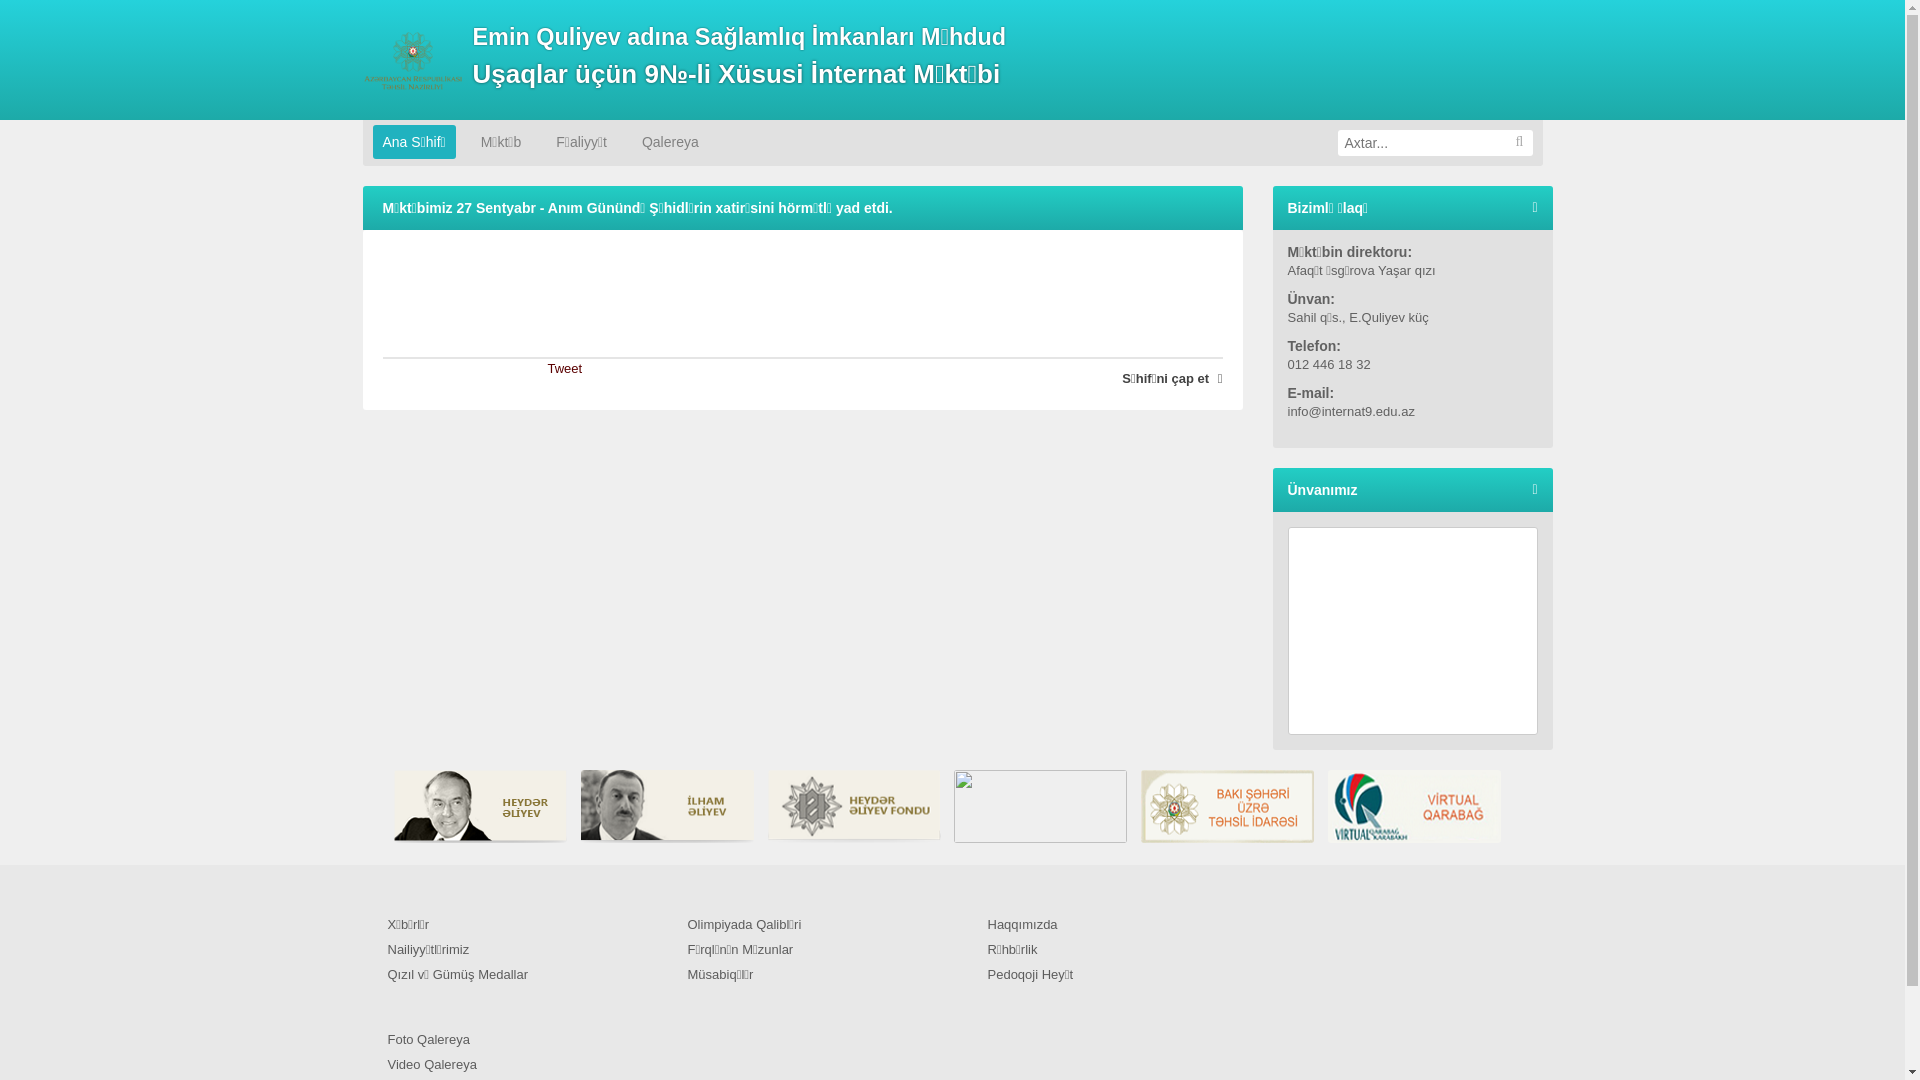 The height and width of the screenshot is (1080, 1920). Describe the element at coordinates (1413, 364) in the screenshot. I see `012 446 18 32` at that location.